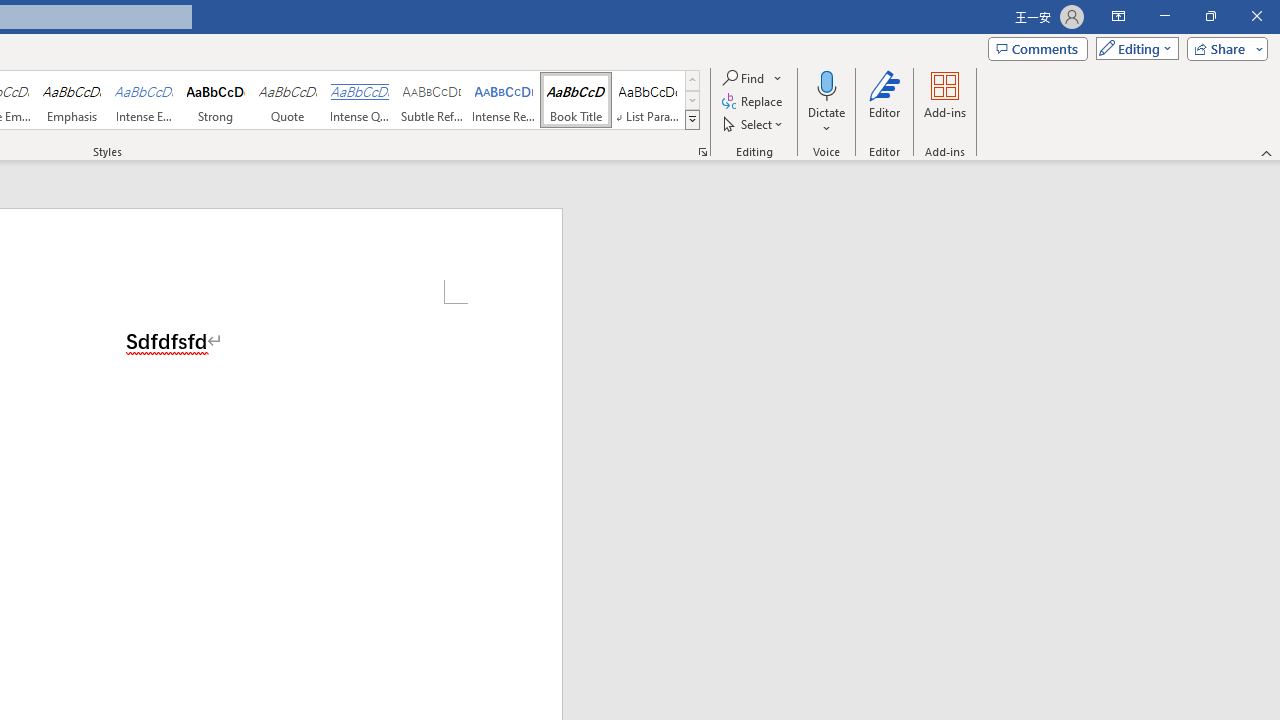 The width and height of the screenshot is (1280, 720). Describe the element at coordinates (144, 100) in the screenshot. I see `Intense Emphasis` at that location.